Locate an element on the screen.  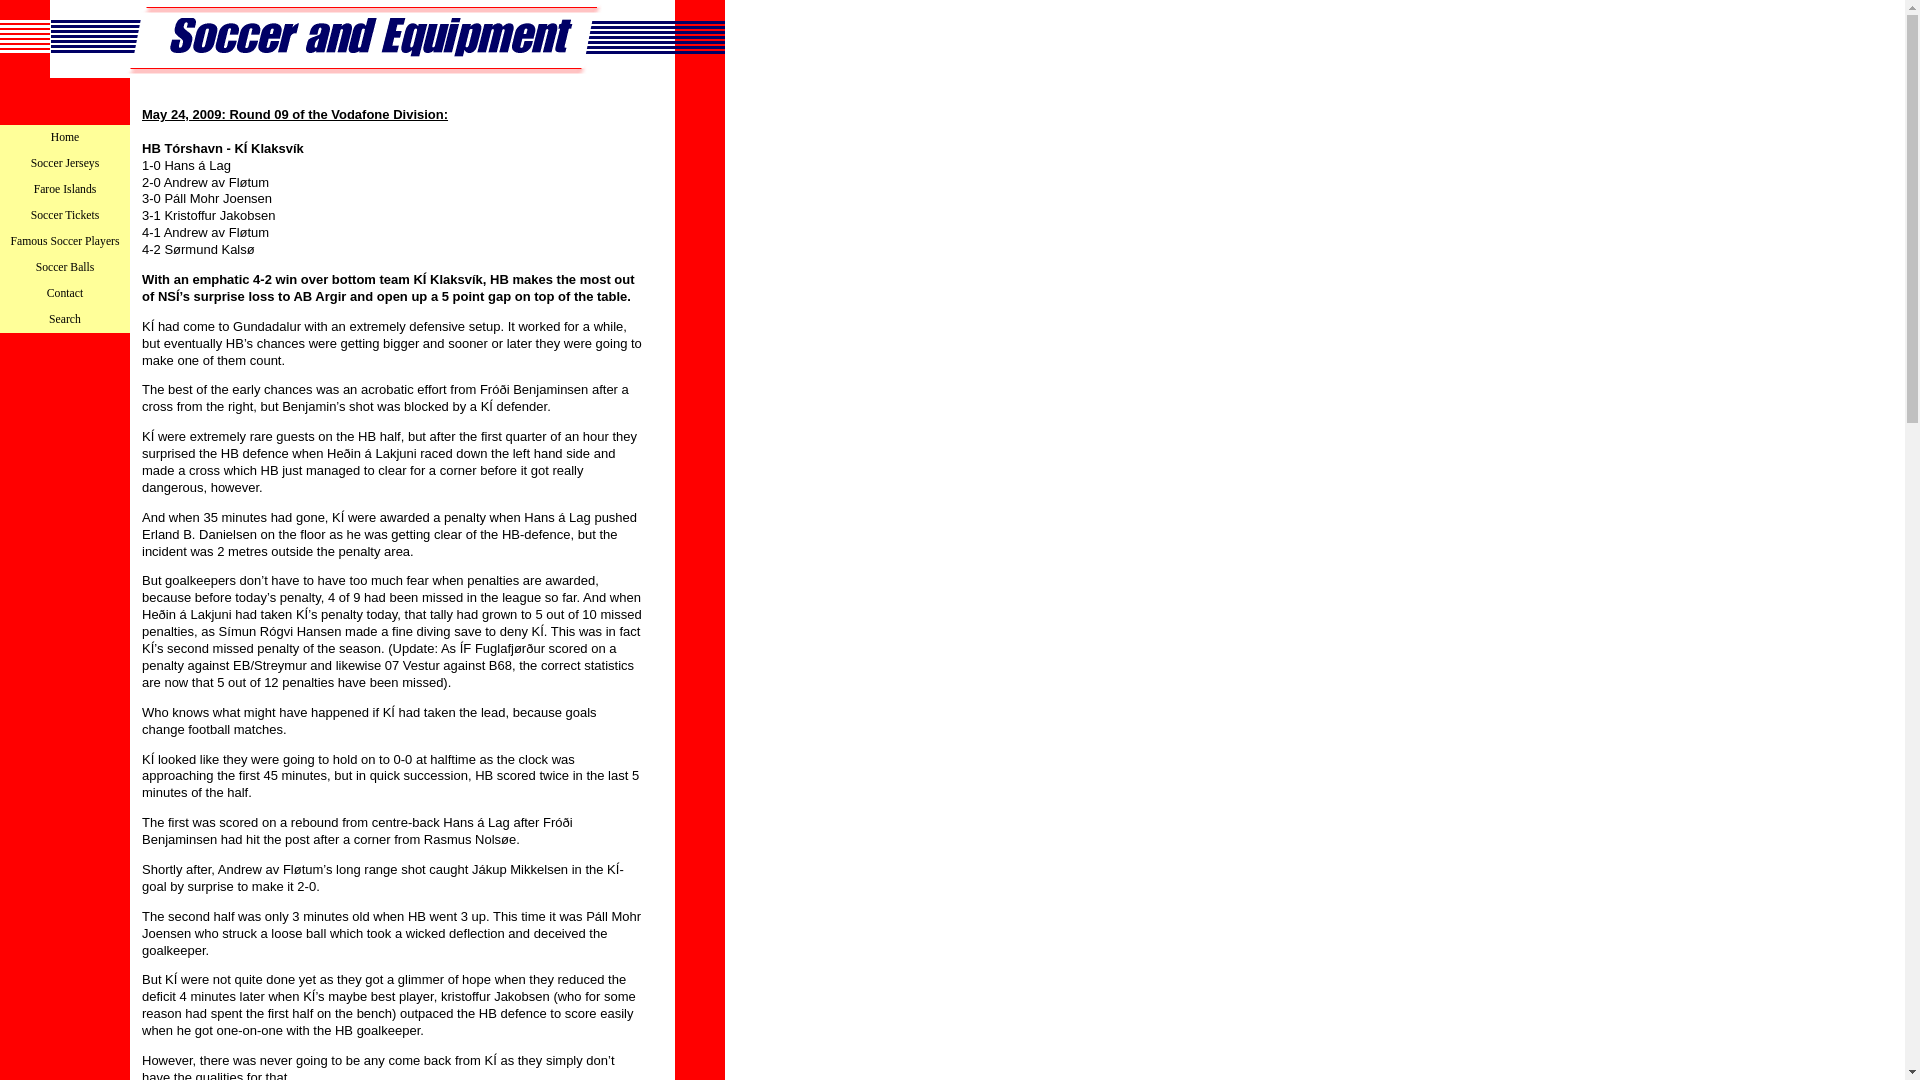
Home is located at coordinates (65, 138).